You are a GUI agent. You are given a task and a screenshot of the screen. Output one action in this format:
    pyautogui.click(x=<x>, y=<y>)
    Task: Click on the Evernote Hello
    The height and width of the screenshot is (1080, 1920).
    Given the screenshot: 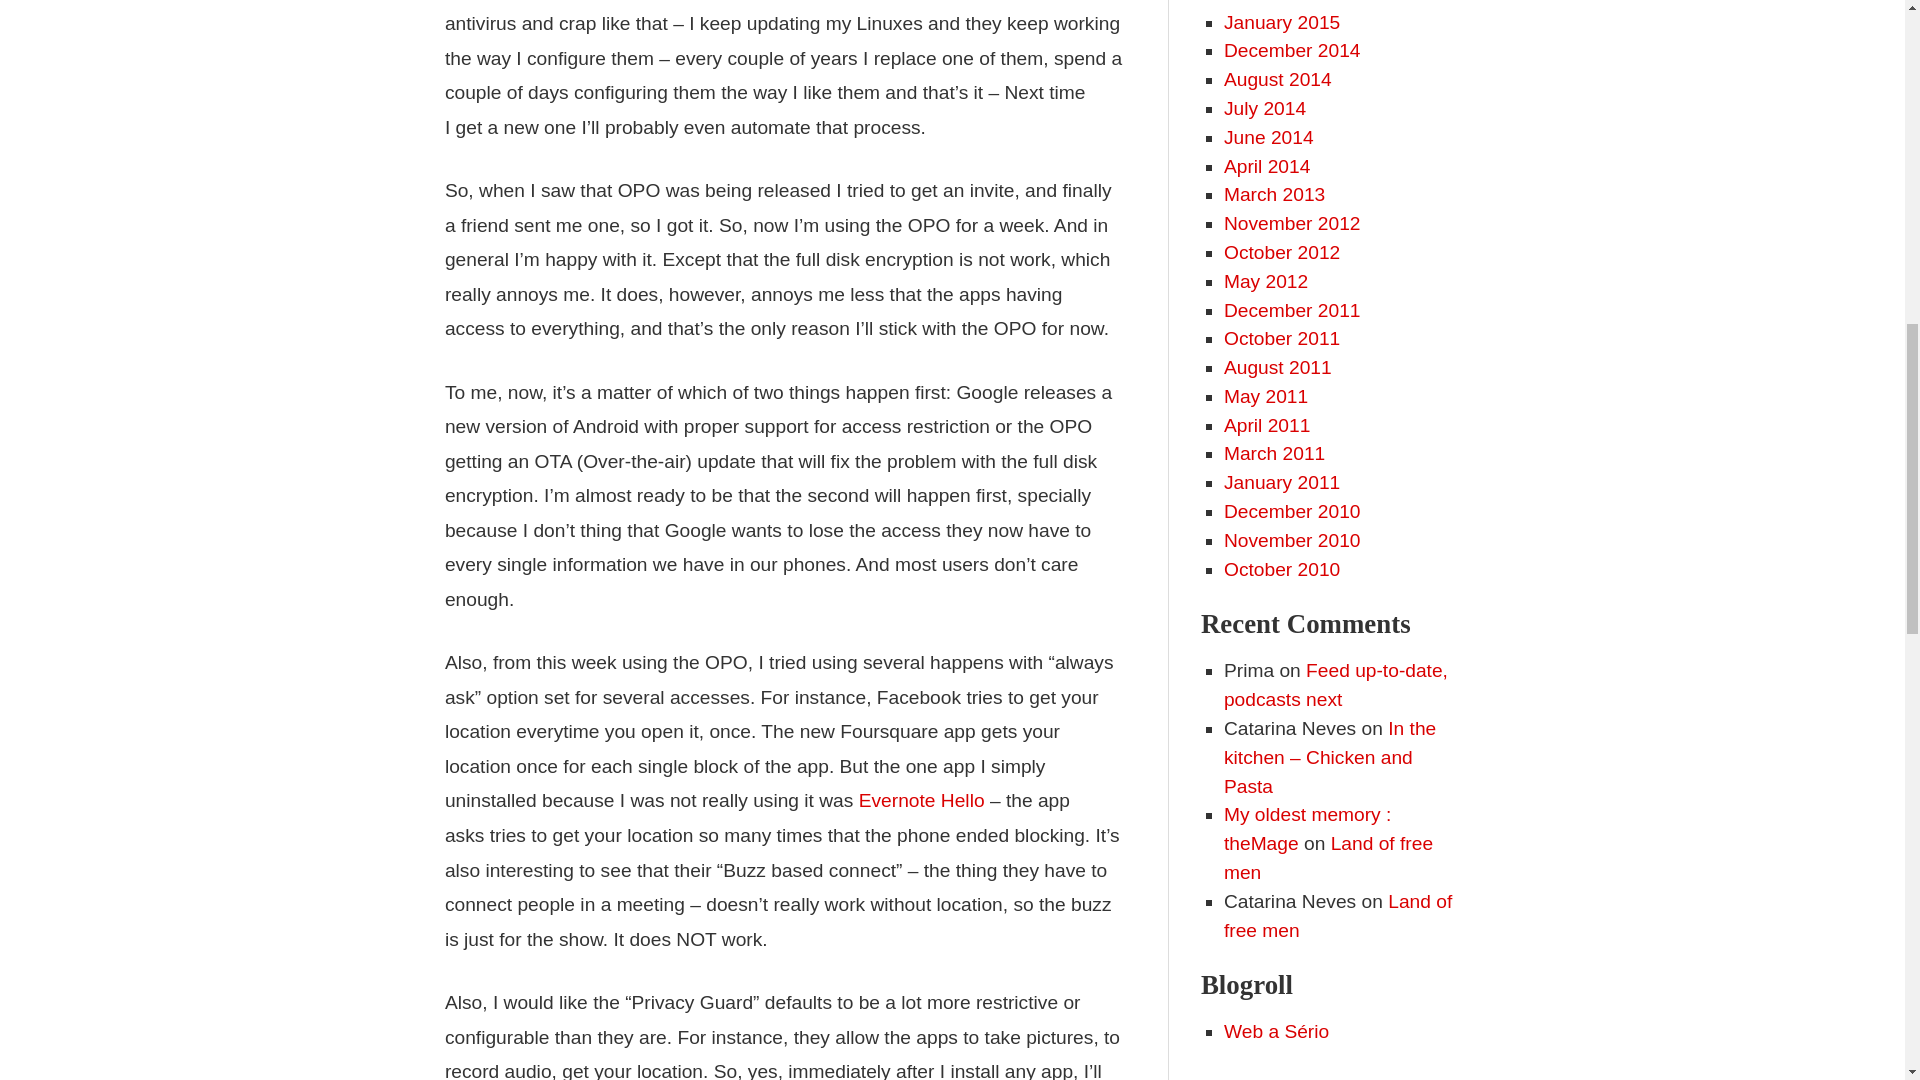 What is the action you would take?
    pyautogui.click(x=921, y=800)
    